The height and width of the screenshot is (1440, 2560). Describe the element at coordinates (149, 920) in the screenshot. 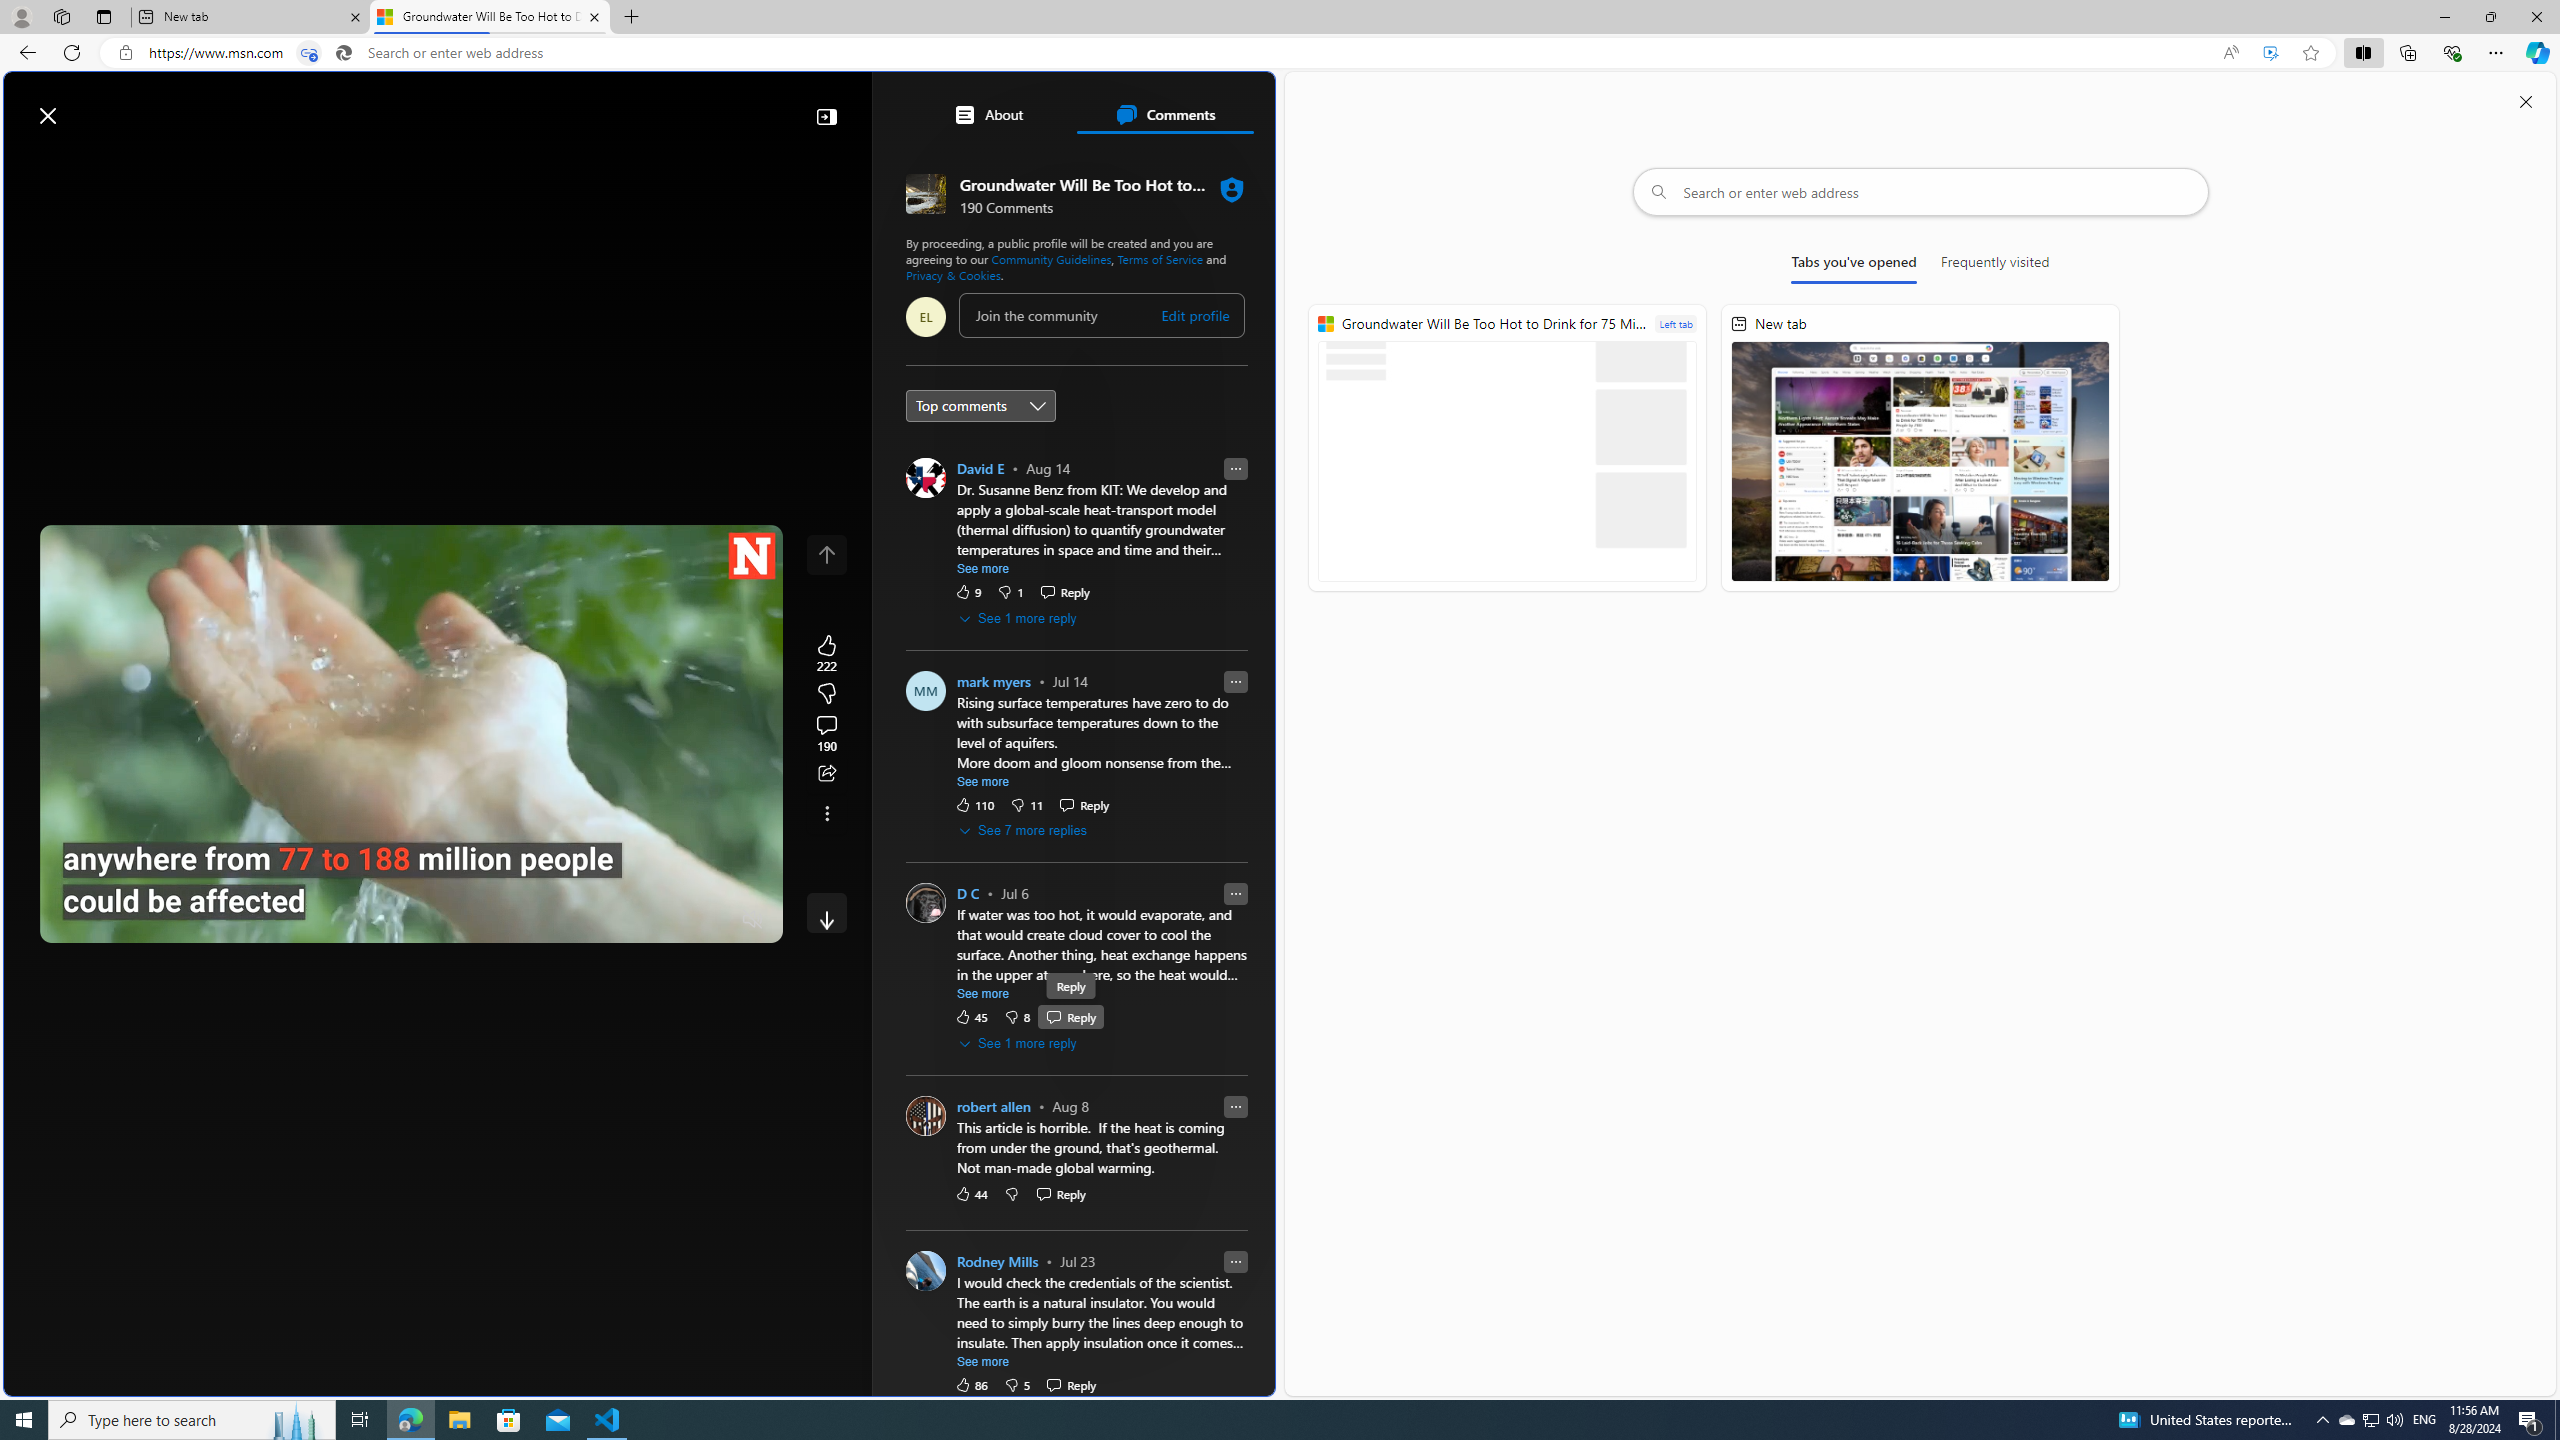

I see `Seek Forward` at that location.